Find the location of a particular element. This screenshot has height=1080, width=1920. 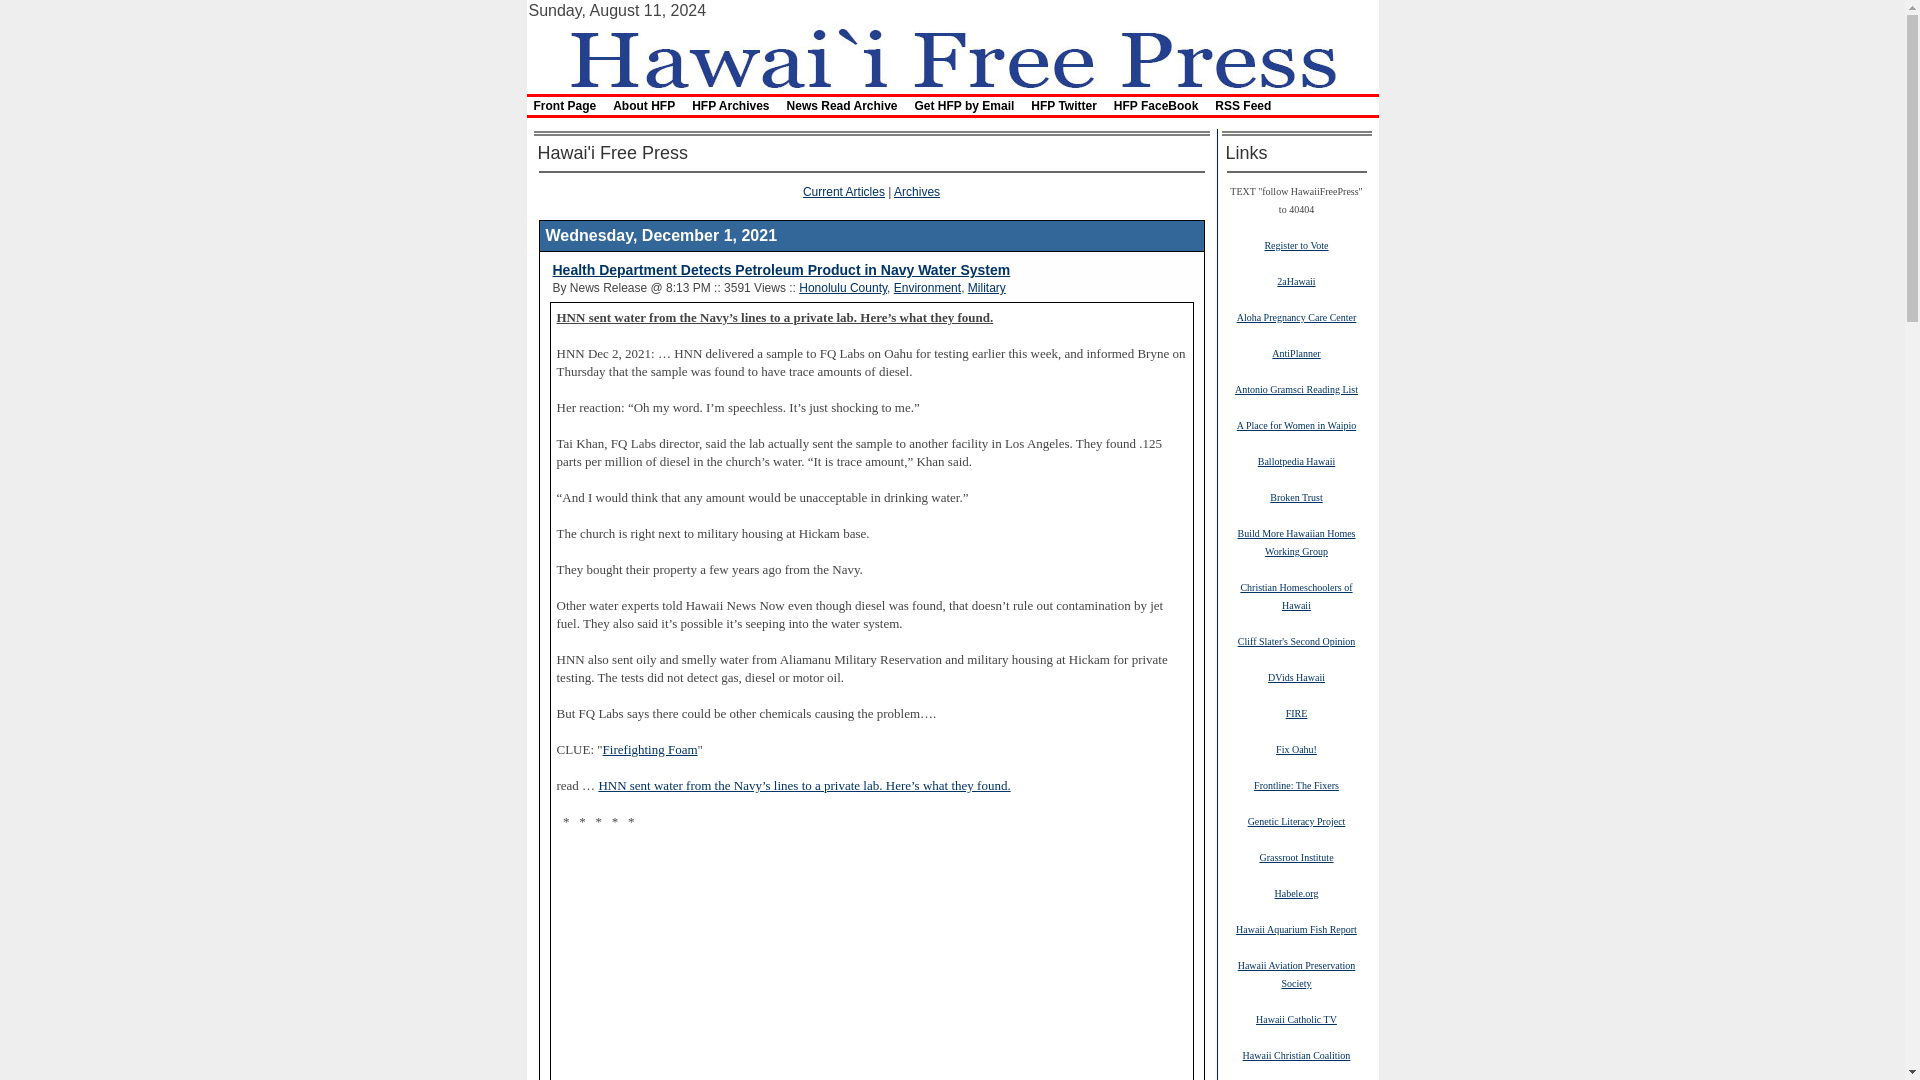

Firefighting Foam is located at coordinates (650, 749).